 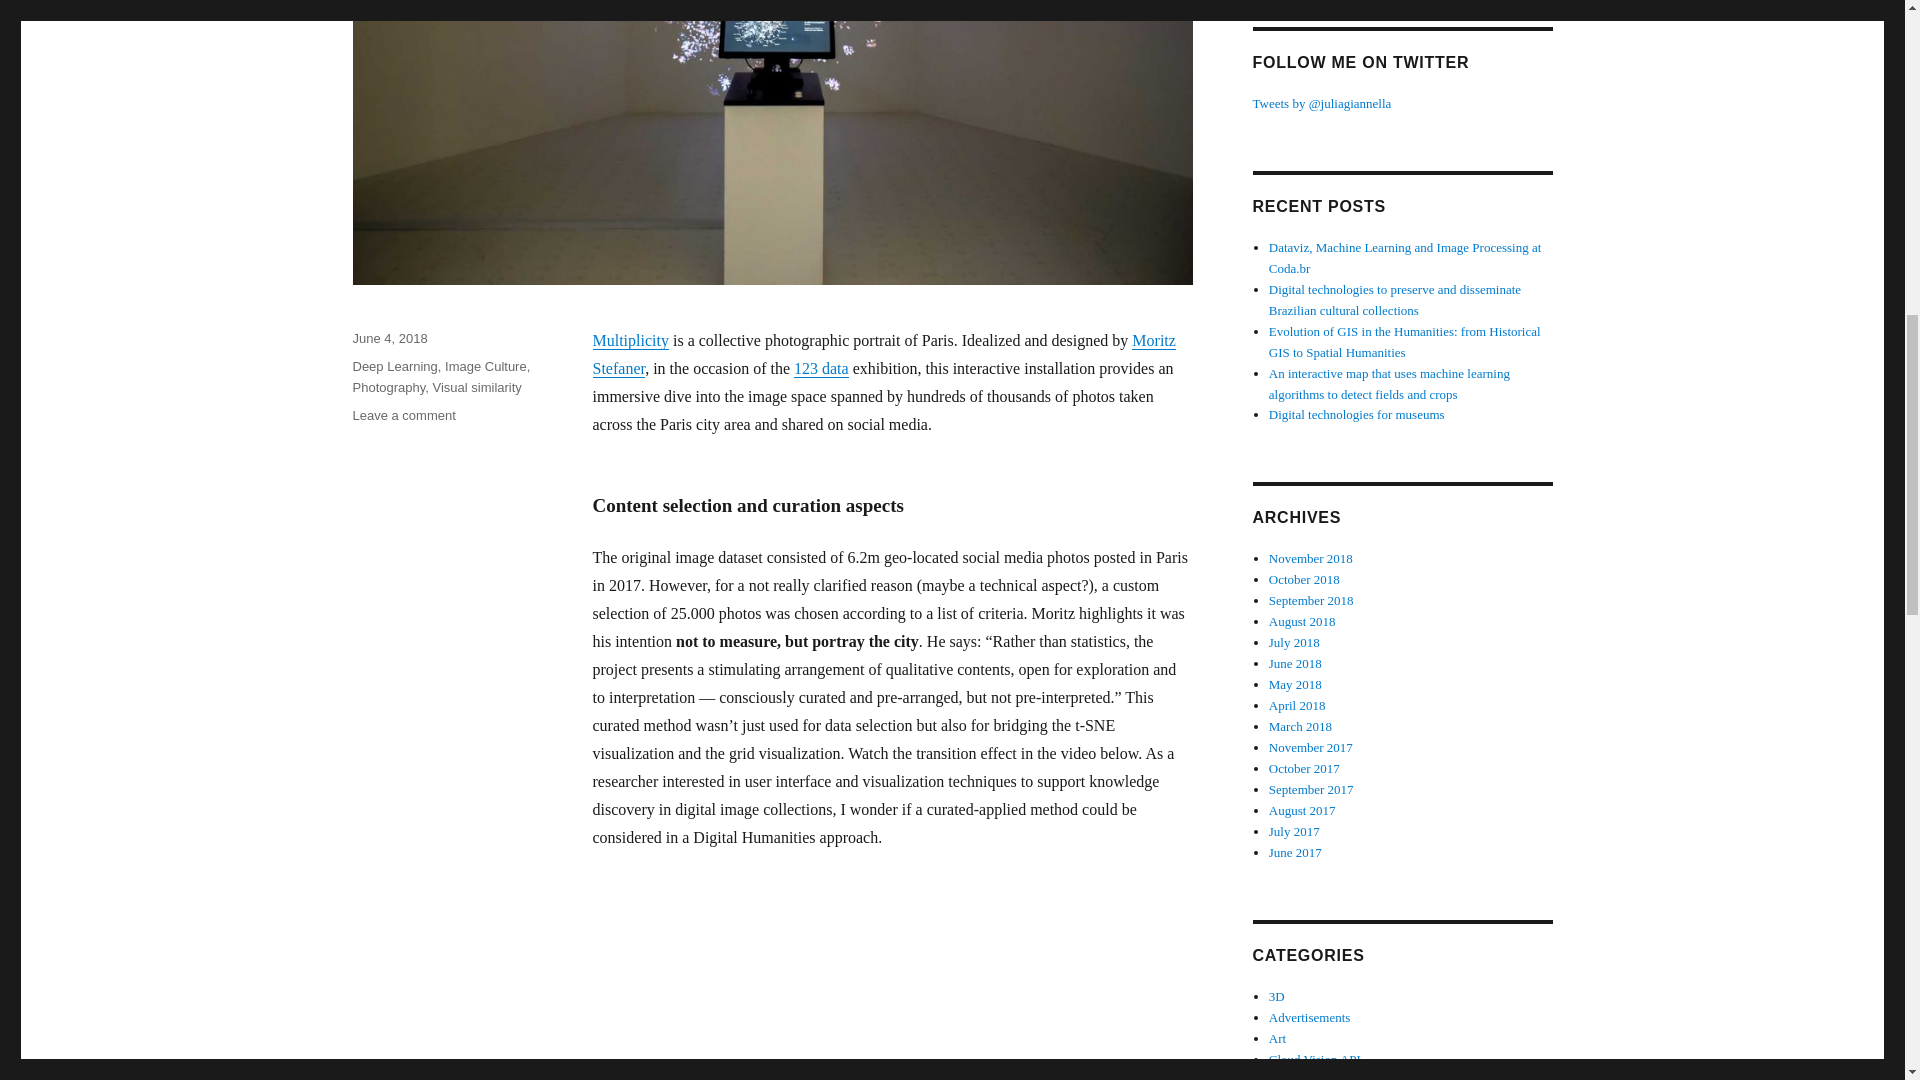 What do you see at coordinates (821, 368) in the screenshot?
I see `123 data` at bounding box center [821, 368].